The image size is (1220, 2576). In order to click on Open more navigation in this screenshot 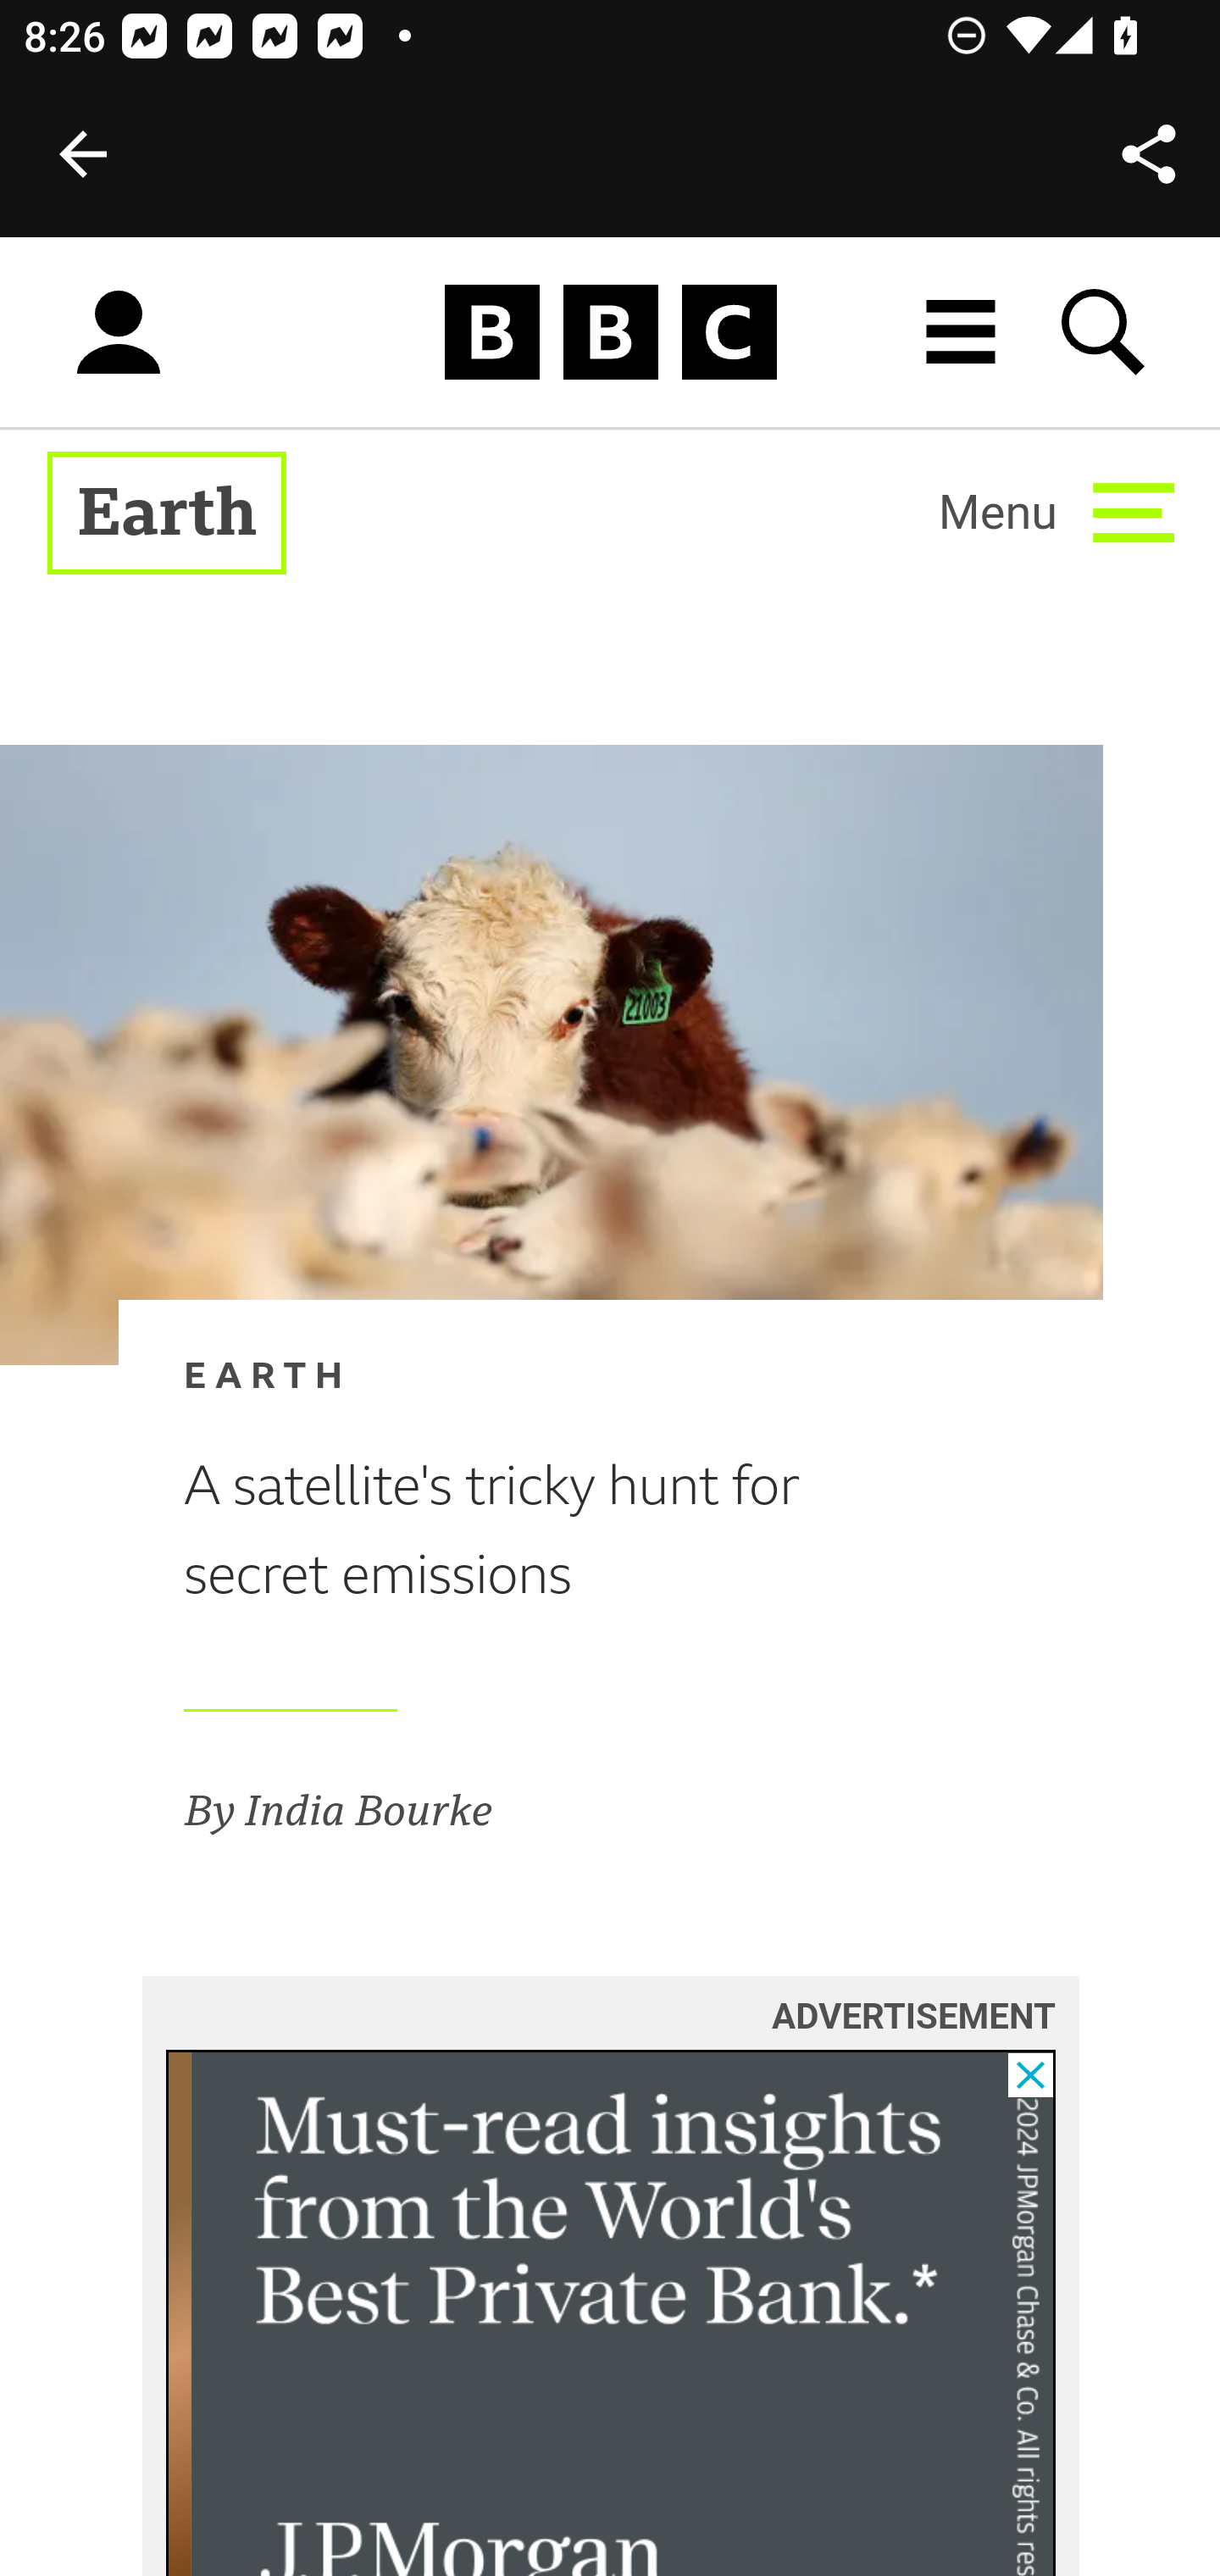, I will do `click(1056, 512)`.